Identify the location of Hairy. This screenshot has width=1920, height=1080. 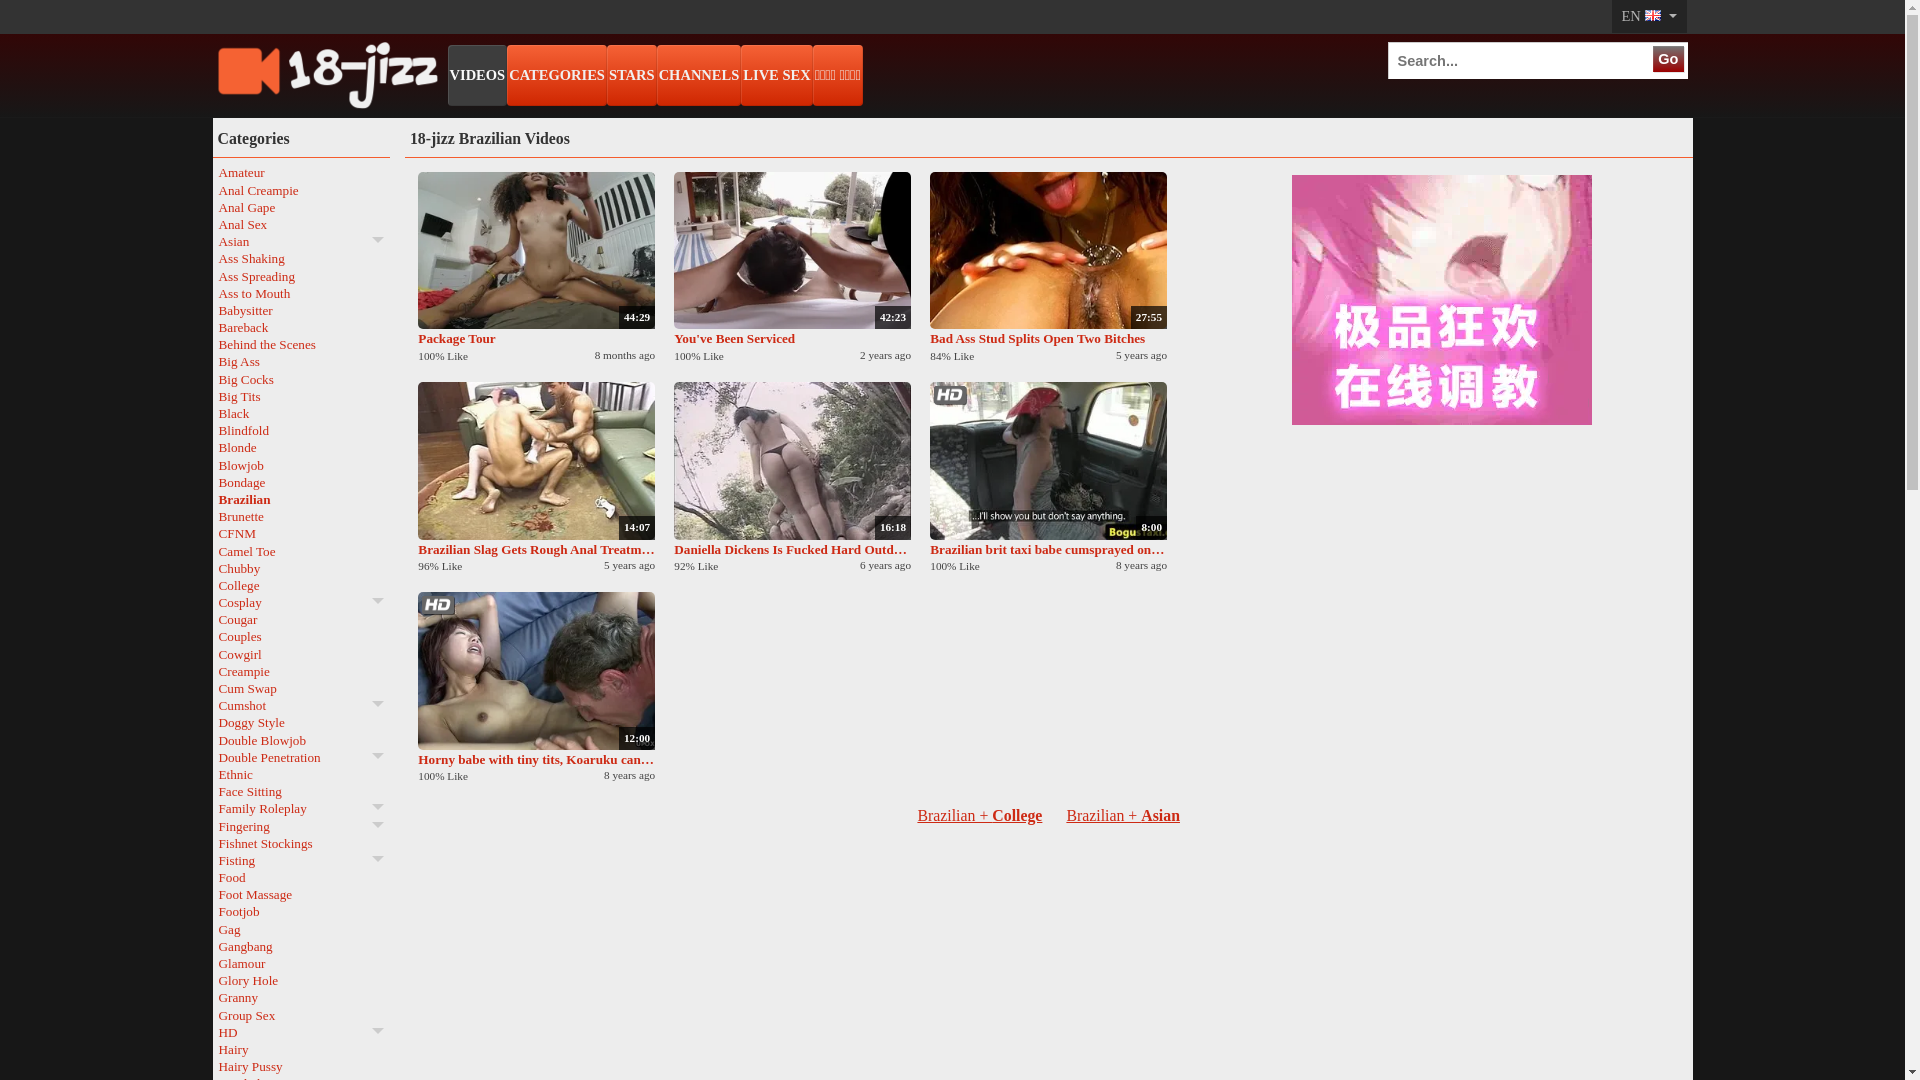
(301, 1050).